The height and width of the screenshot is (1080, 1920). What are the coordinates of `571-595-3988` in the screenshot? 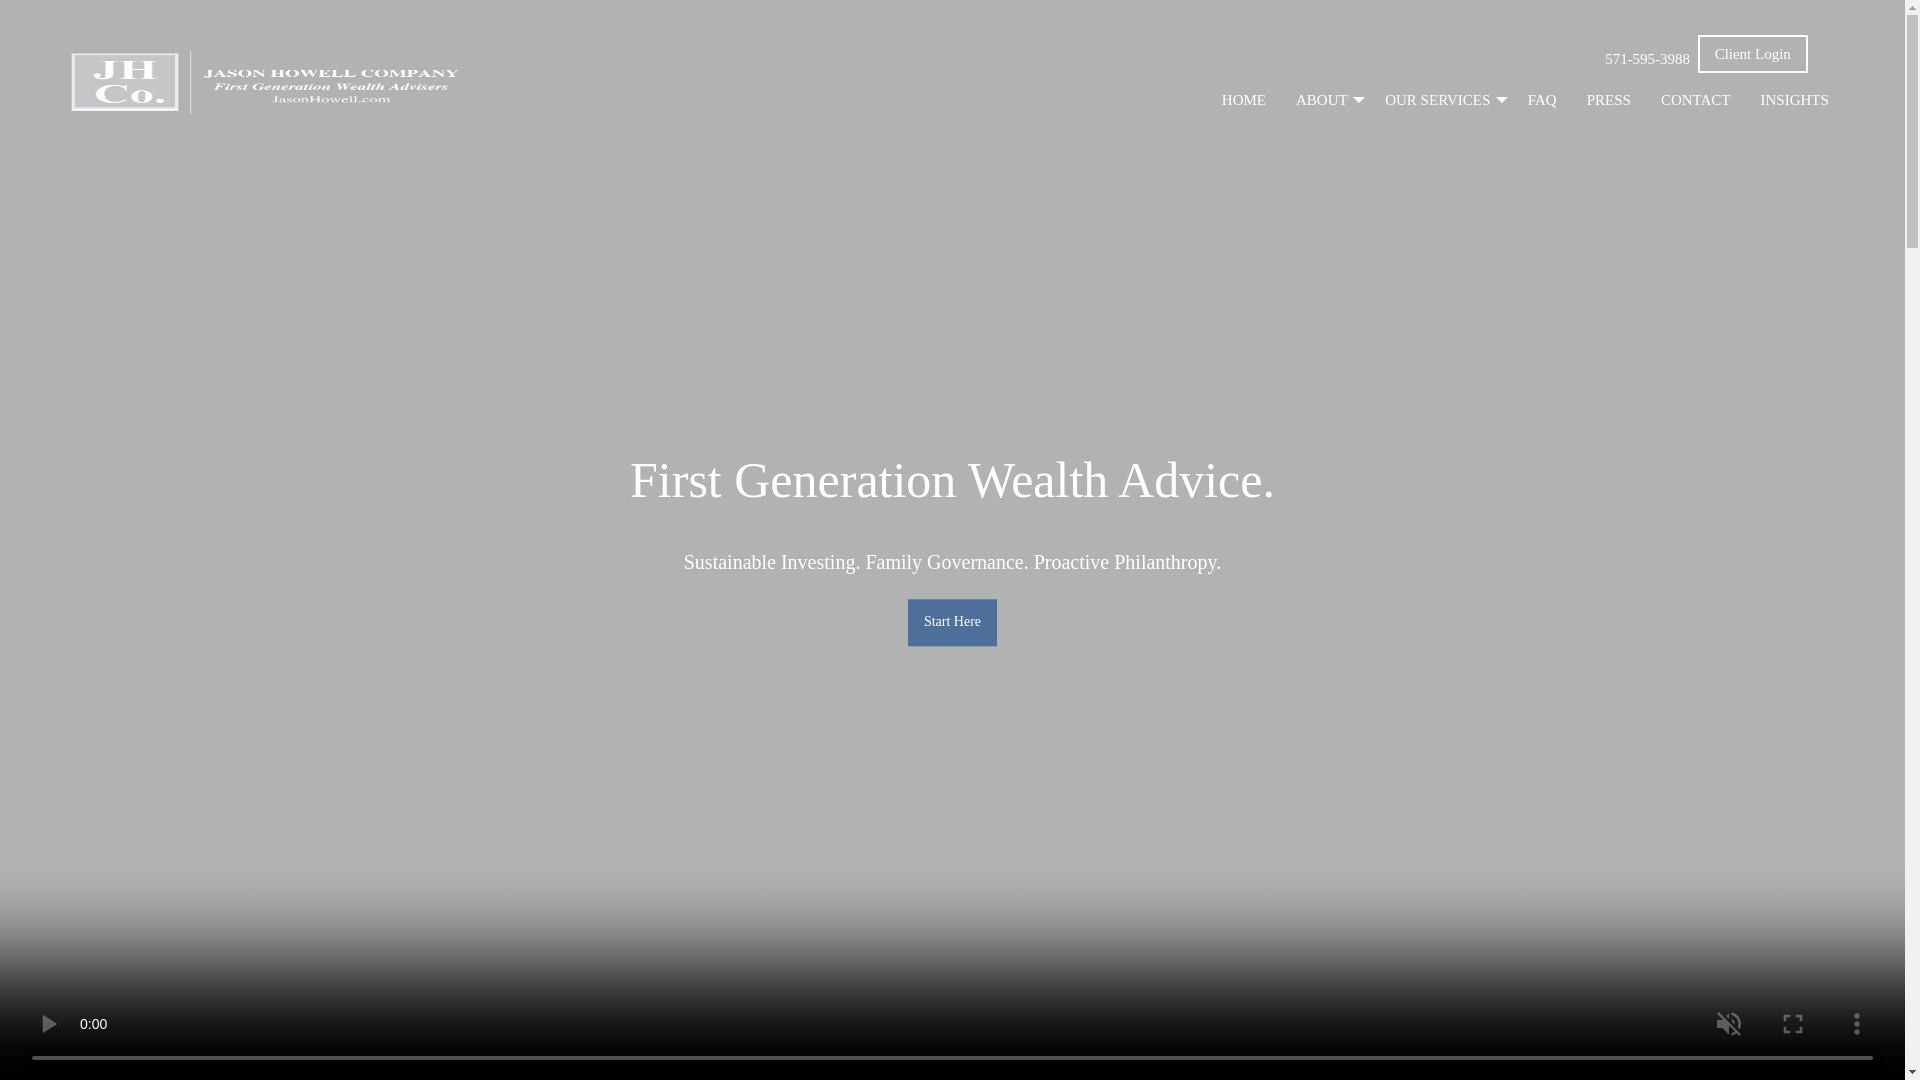 It's located at (1647, 58).